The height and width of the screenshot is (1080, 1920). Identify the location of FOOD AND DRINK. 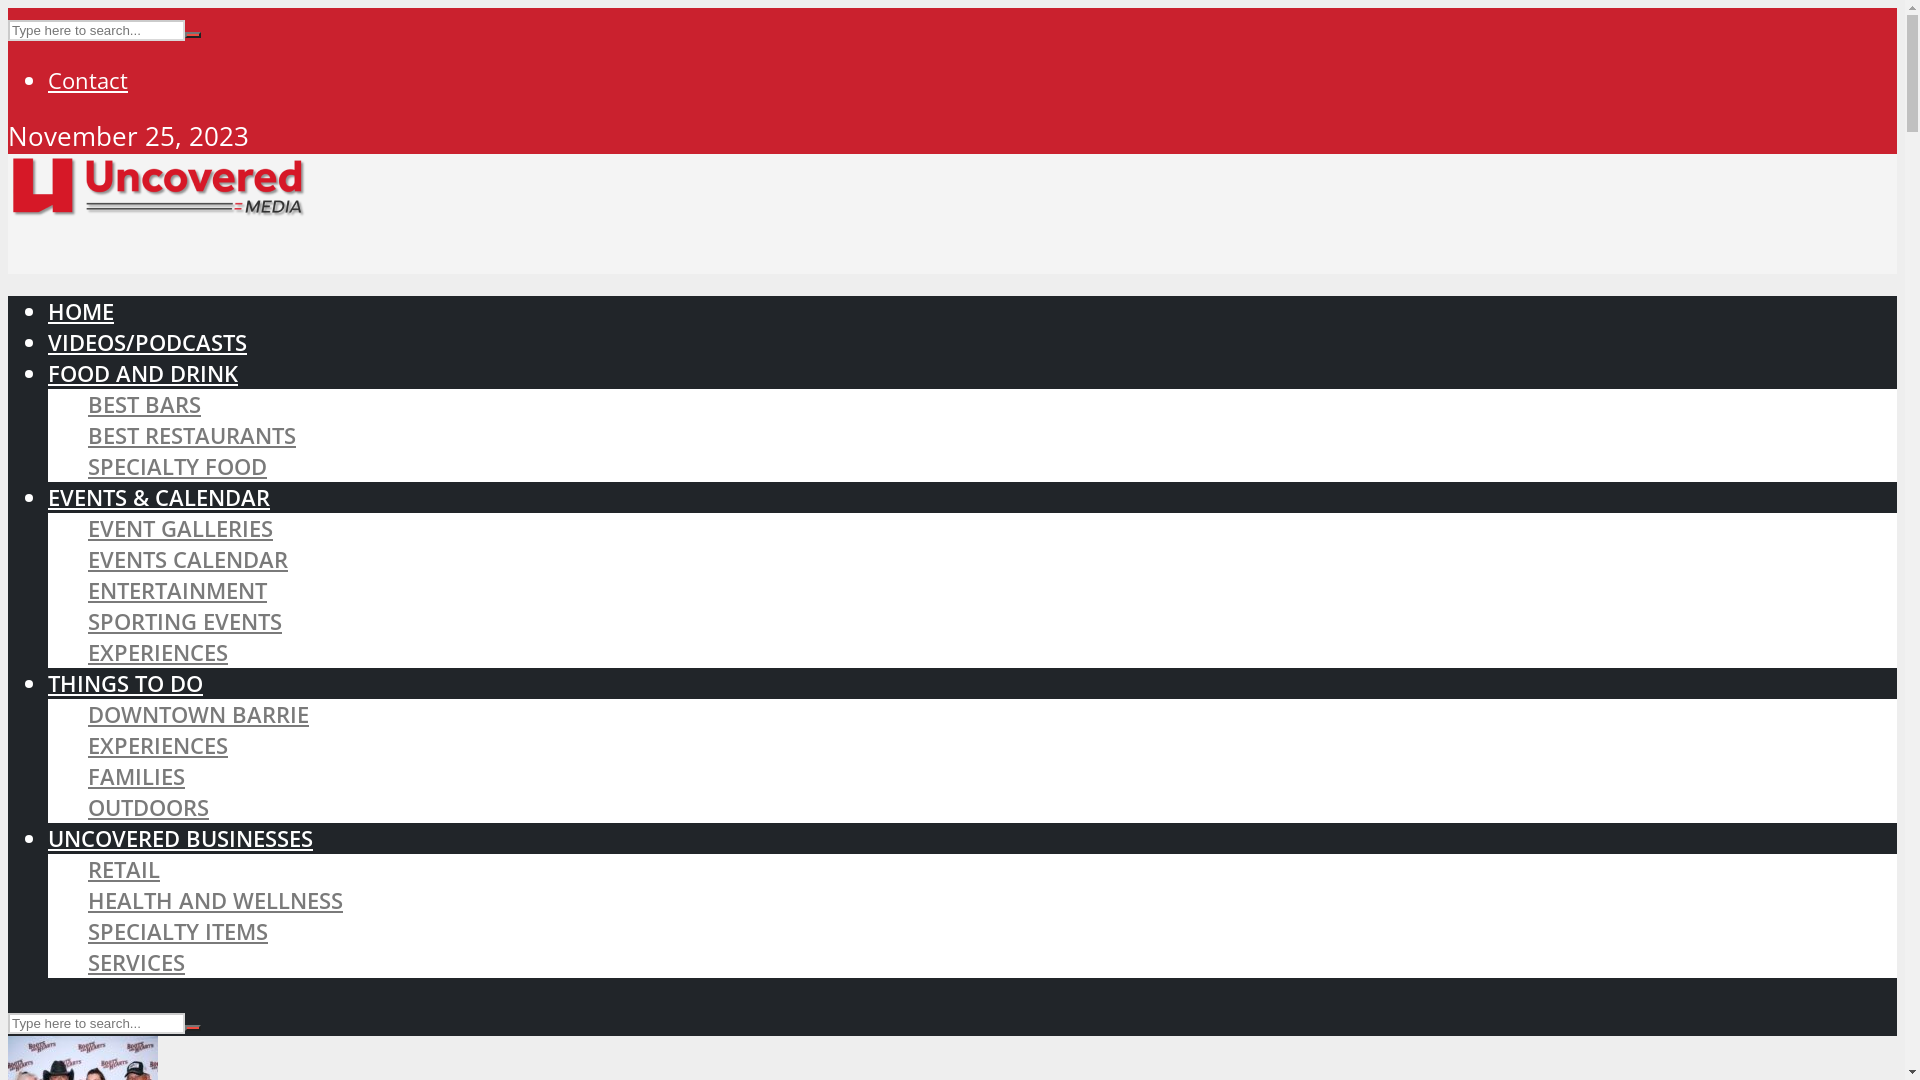
(143, 374).